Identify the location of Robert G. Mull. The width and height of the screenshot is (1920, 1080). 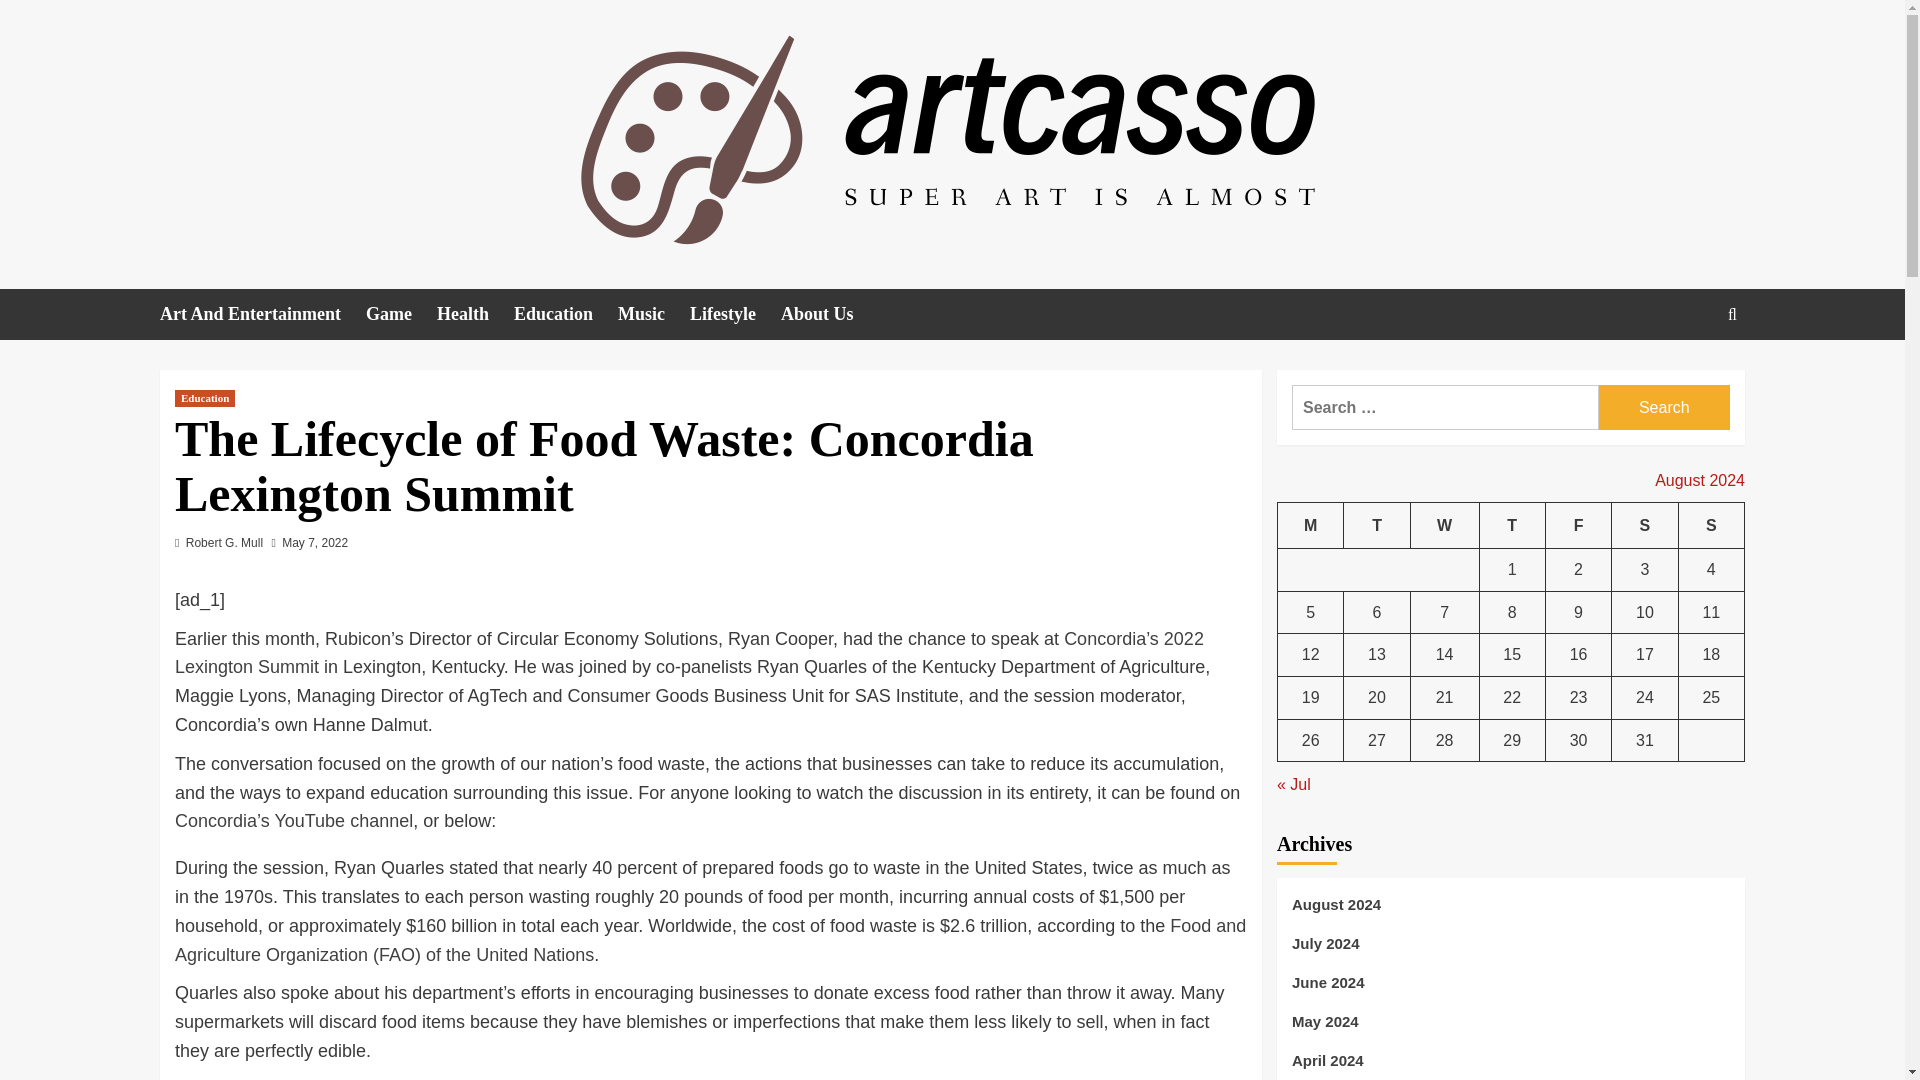
(224, 542).